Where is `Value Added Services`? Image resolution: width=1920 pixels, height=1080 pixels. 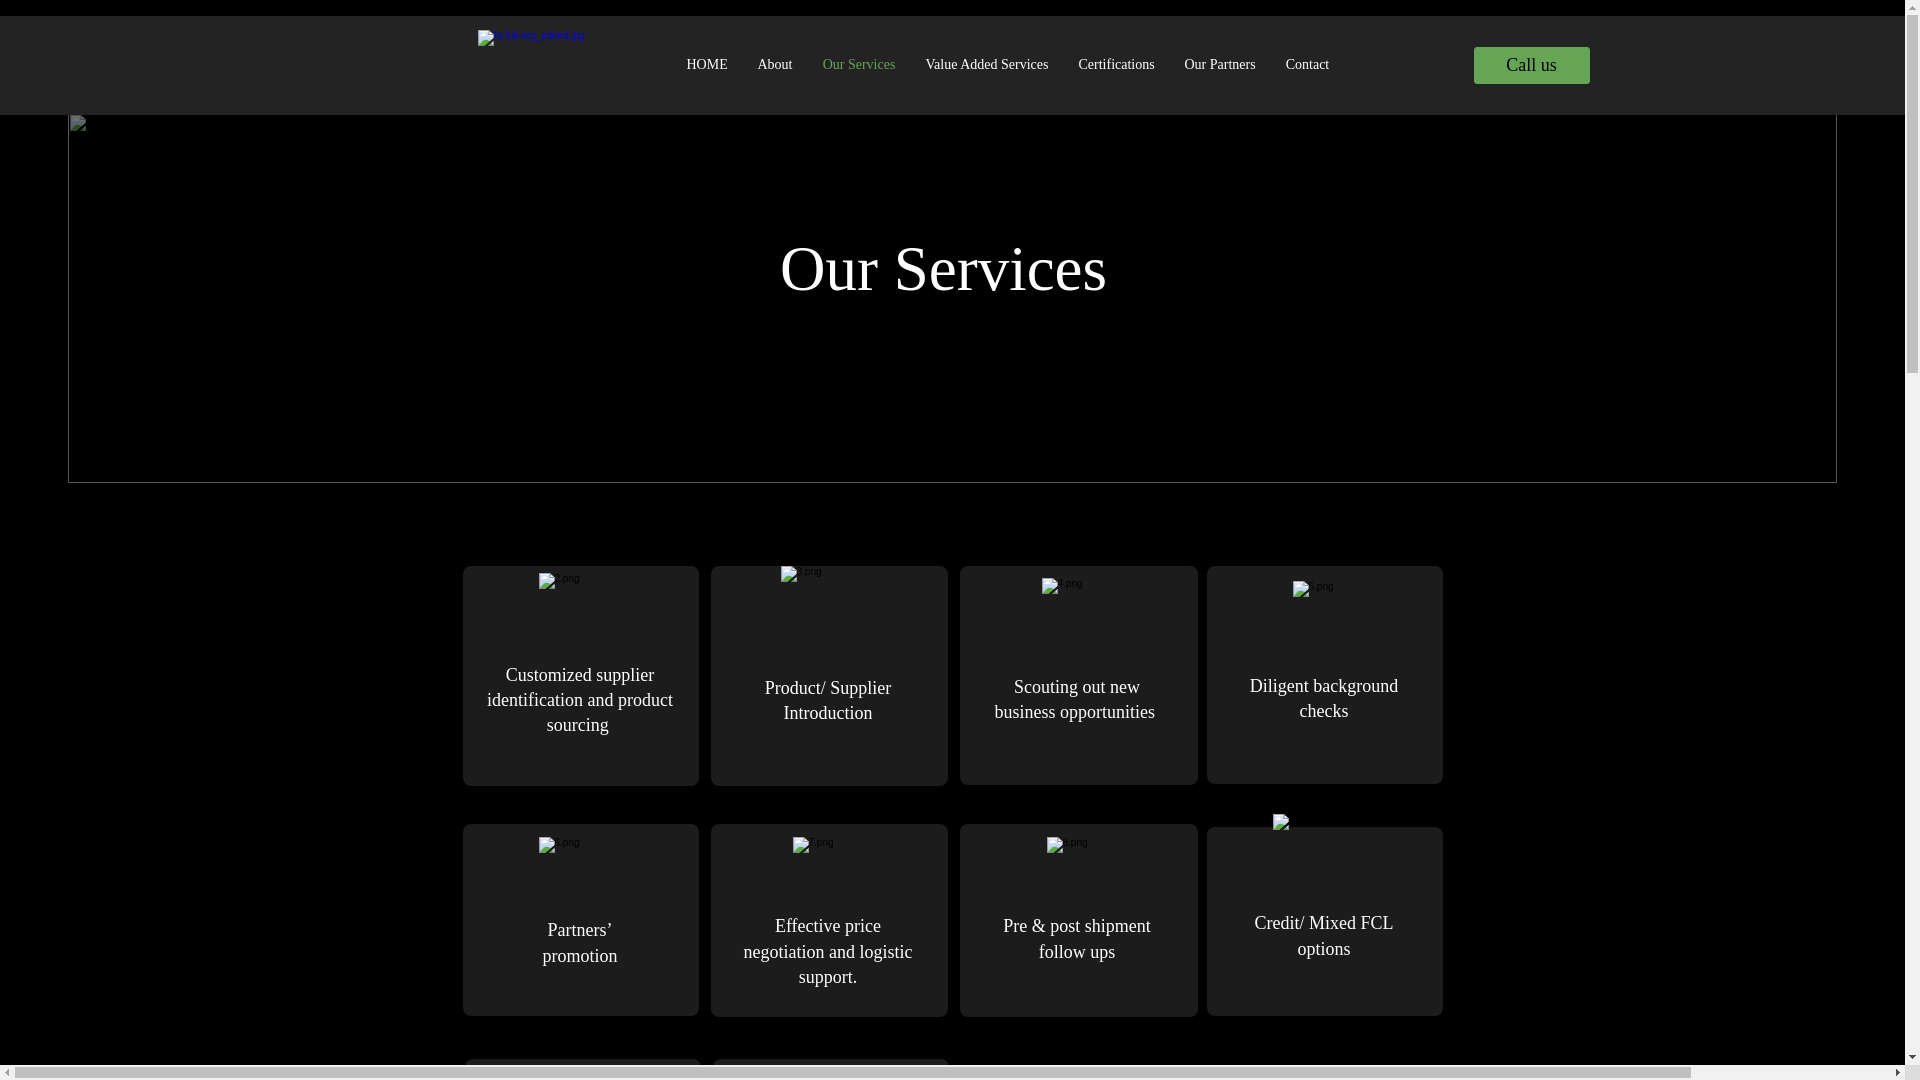 Value Added Services is located at coordinates (986, 64).